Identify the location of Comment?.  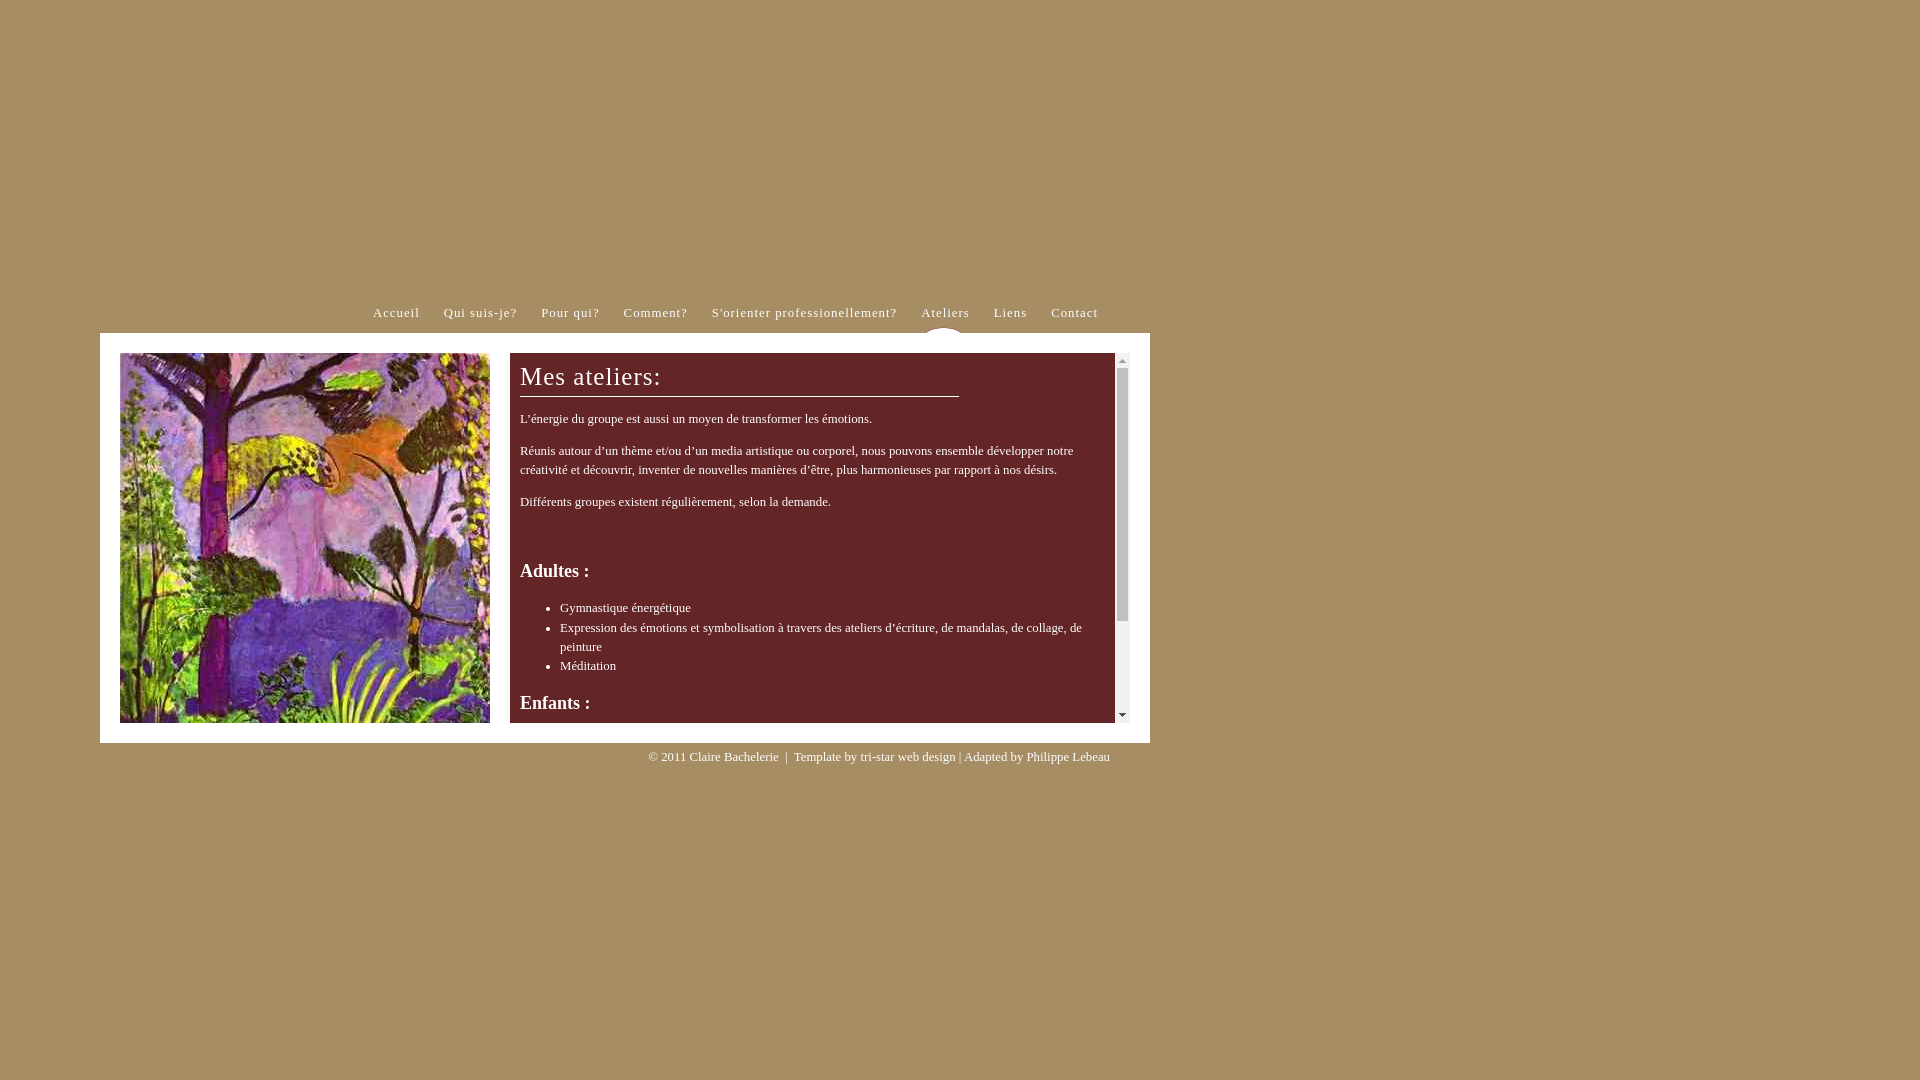
(656, 318).